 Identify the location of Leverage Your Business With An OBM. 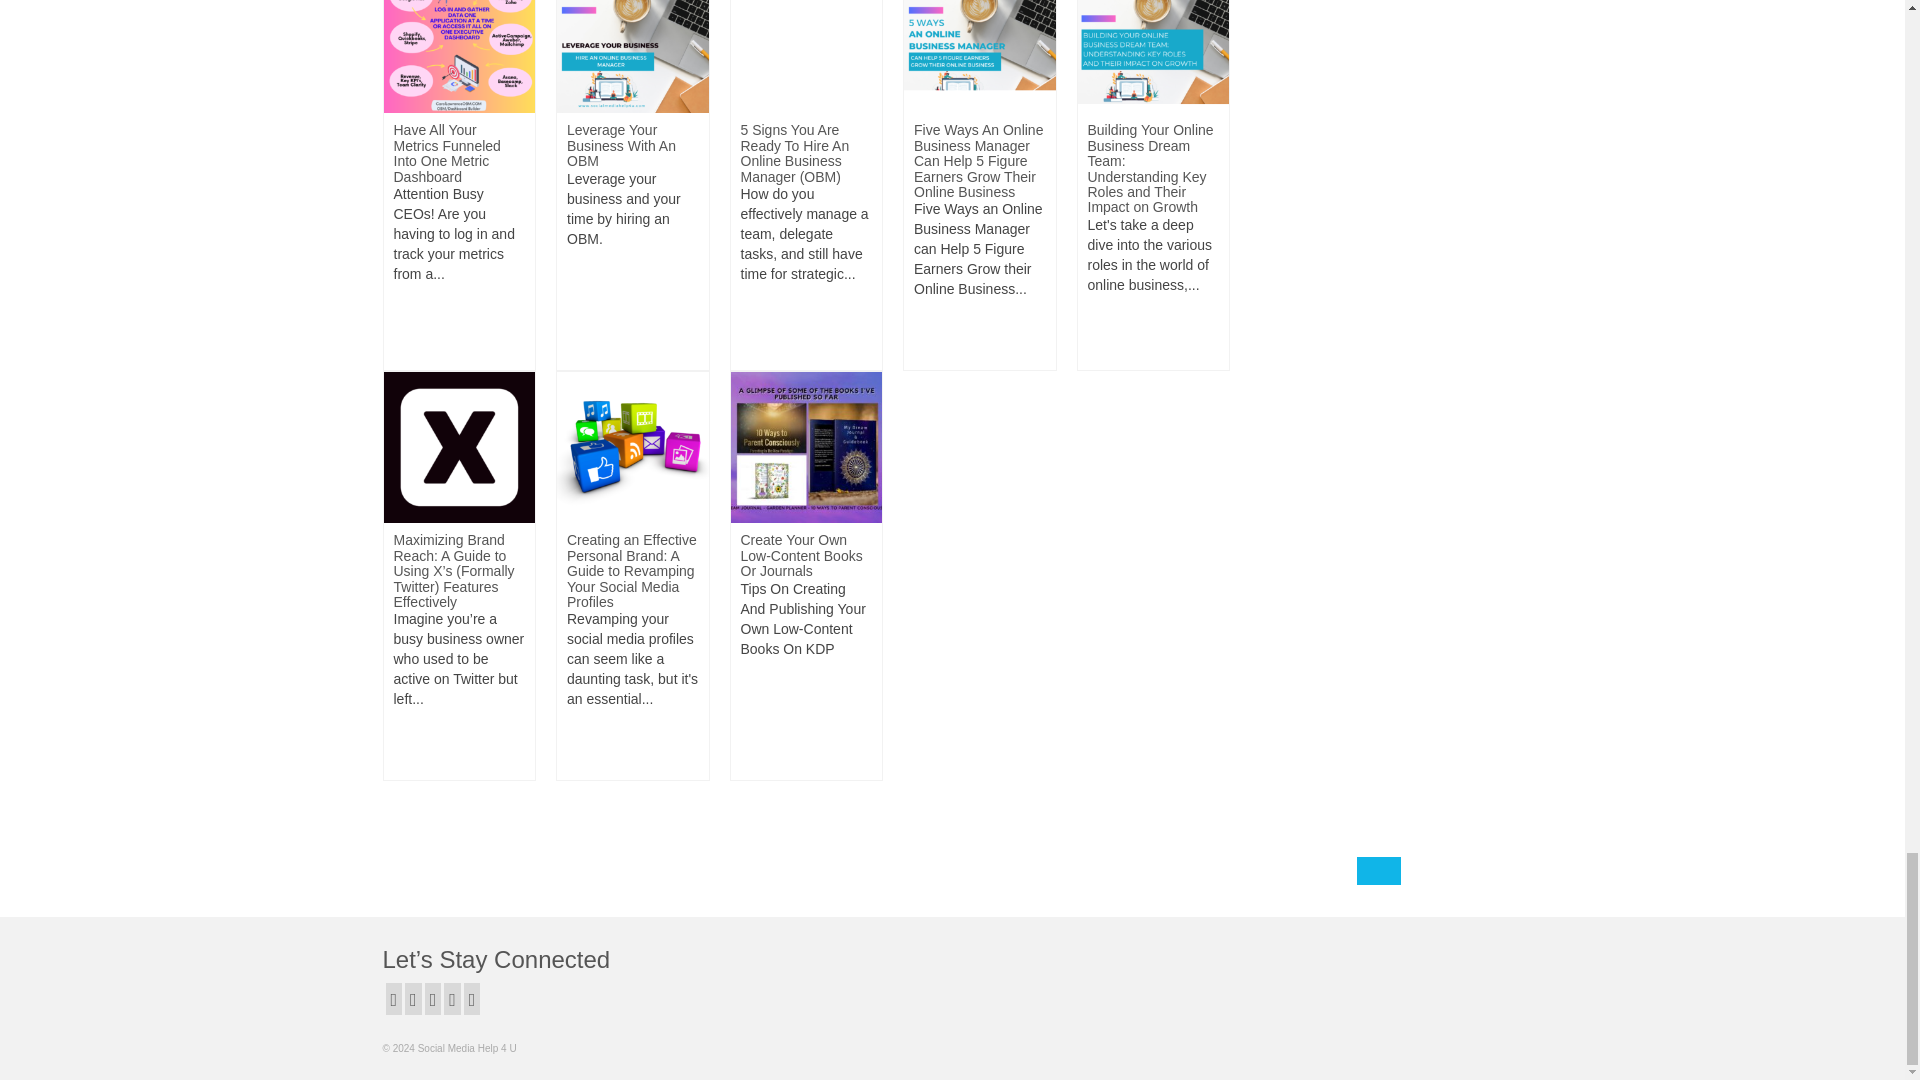
(632, 36).